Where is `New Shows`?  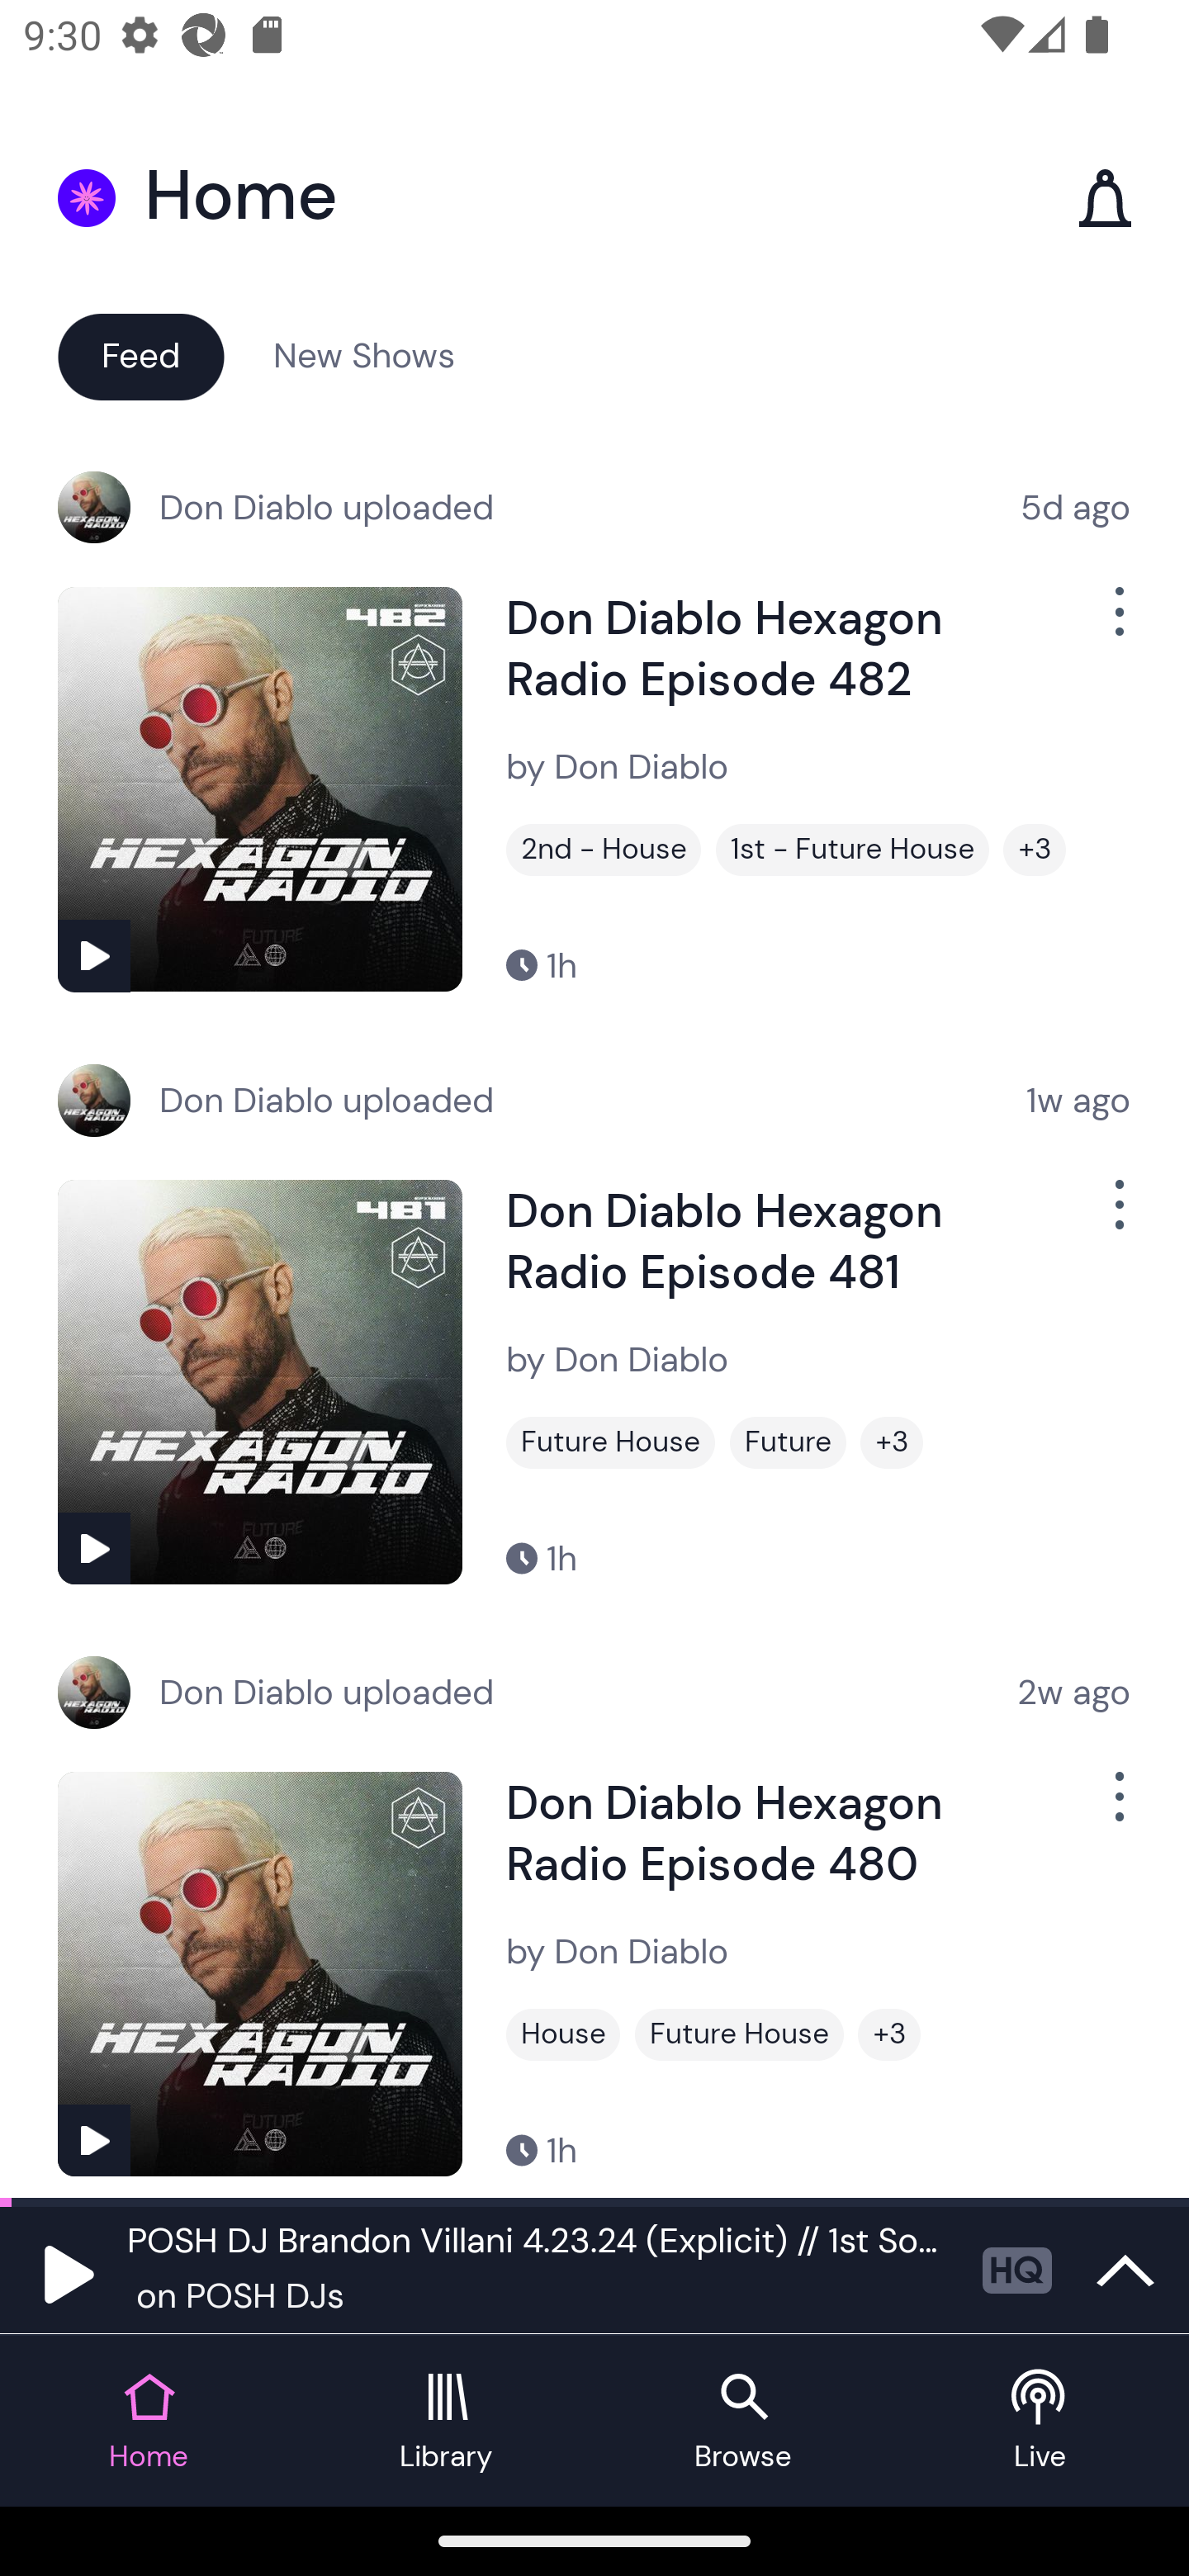
New Shows is located at coordinates (364, 355).